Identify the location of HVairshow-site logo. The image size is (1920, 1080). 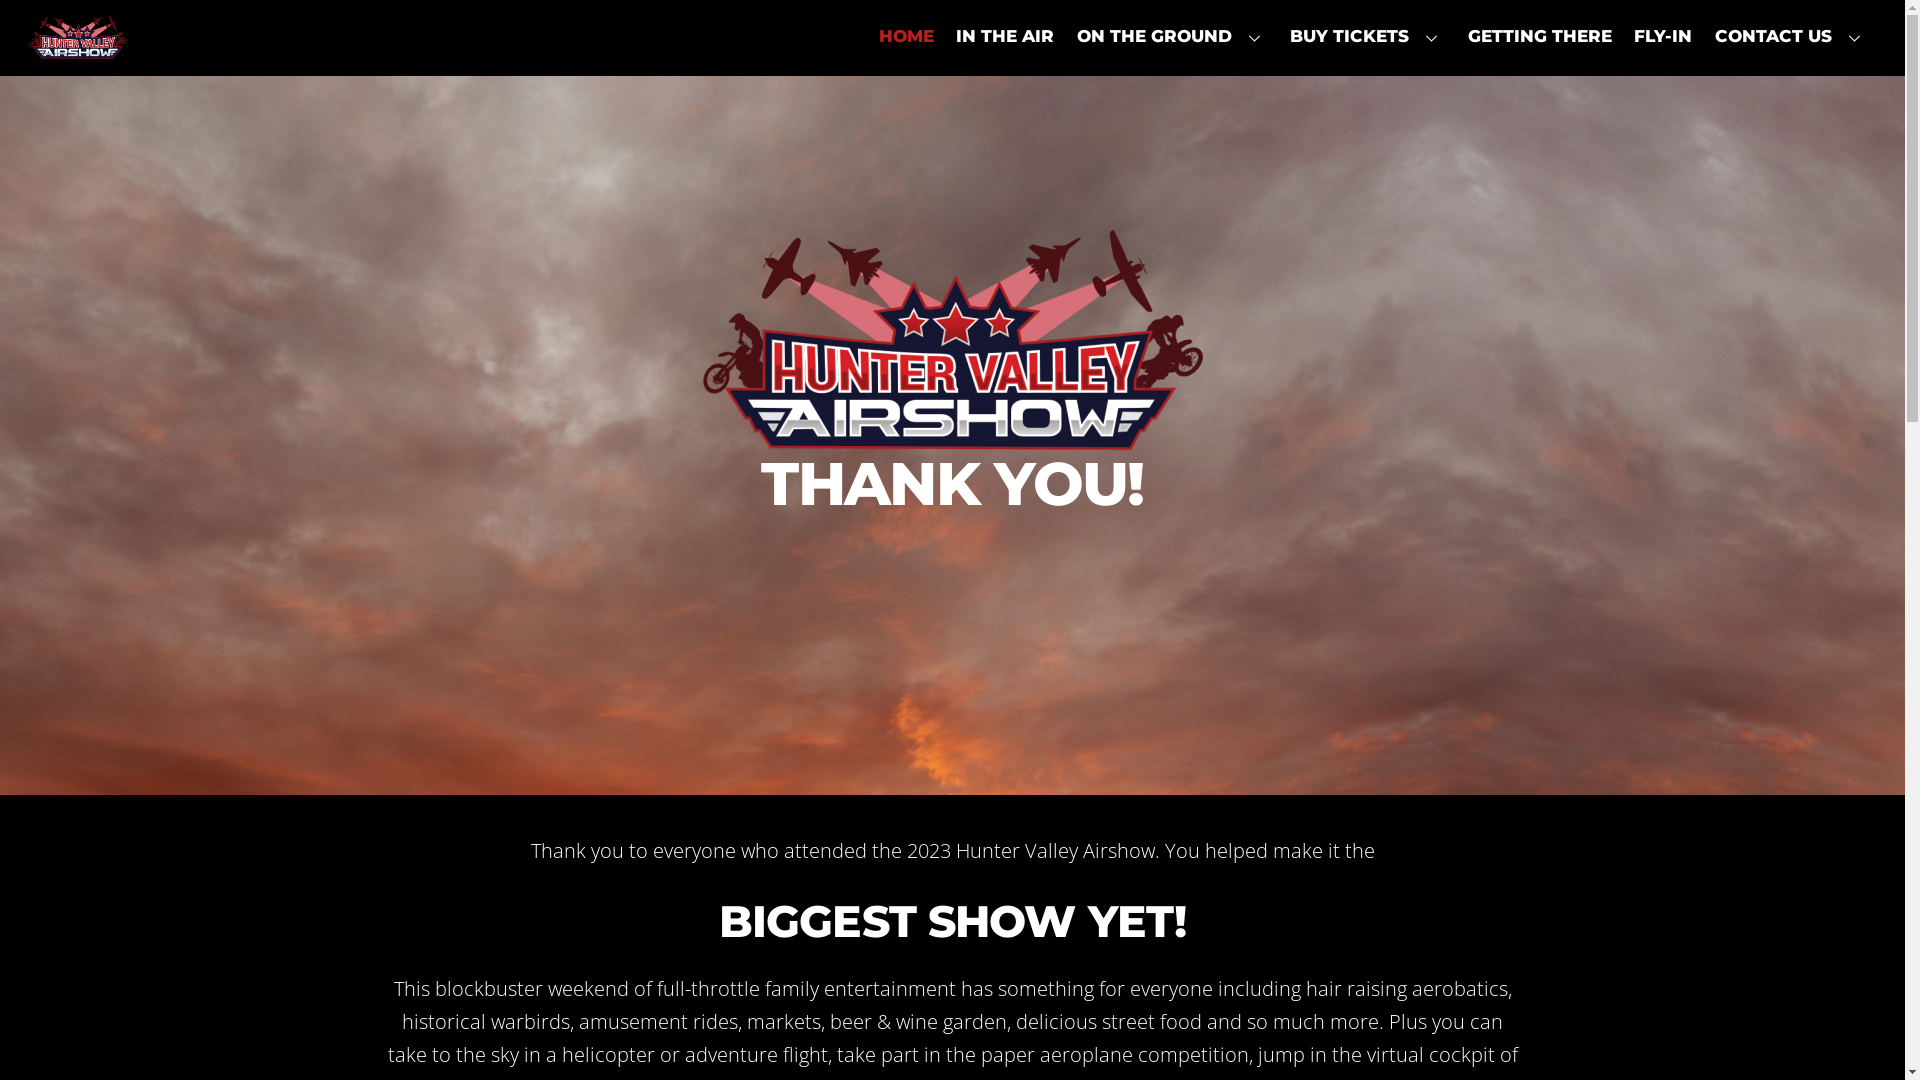
(78, 37).